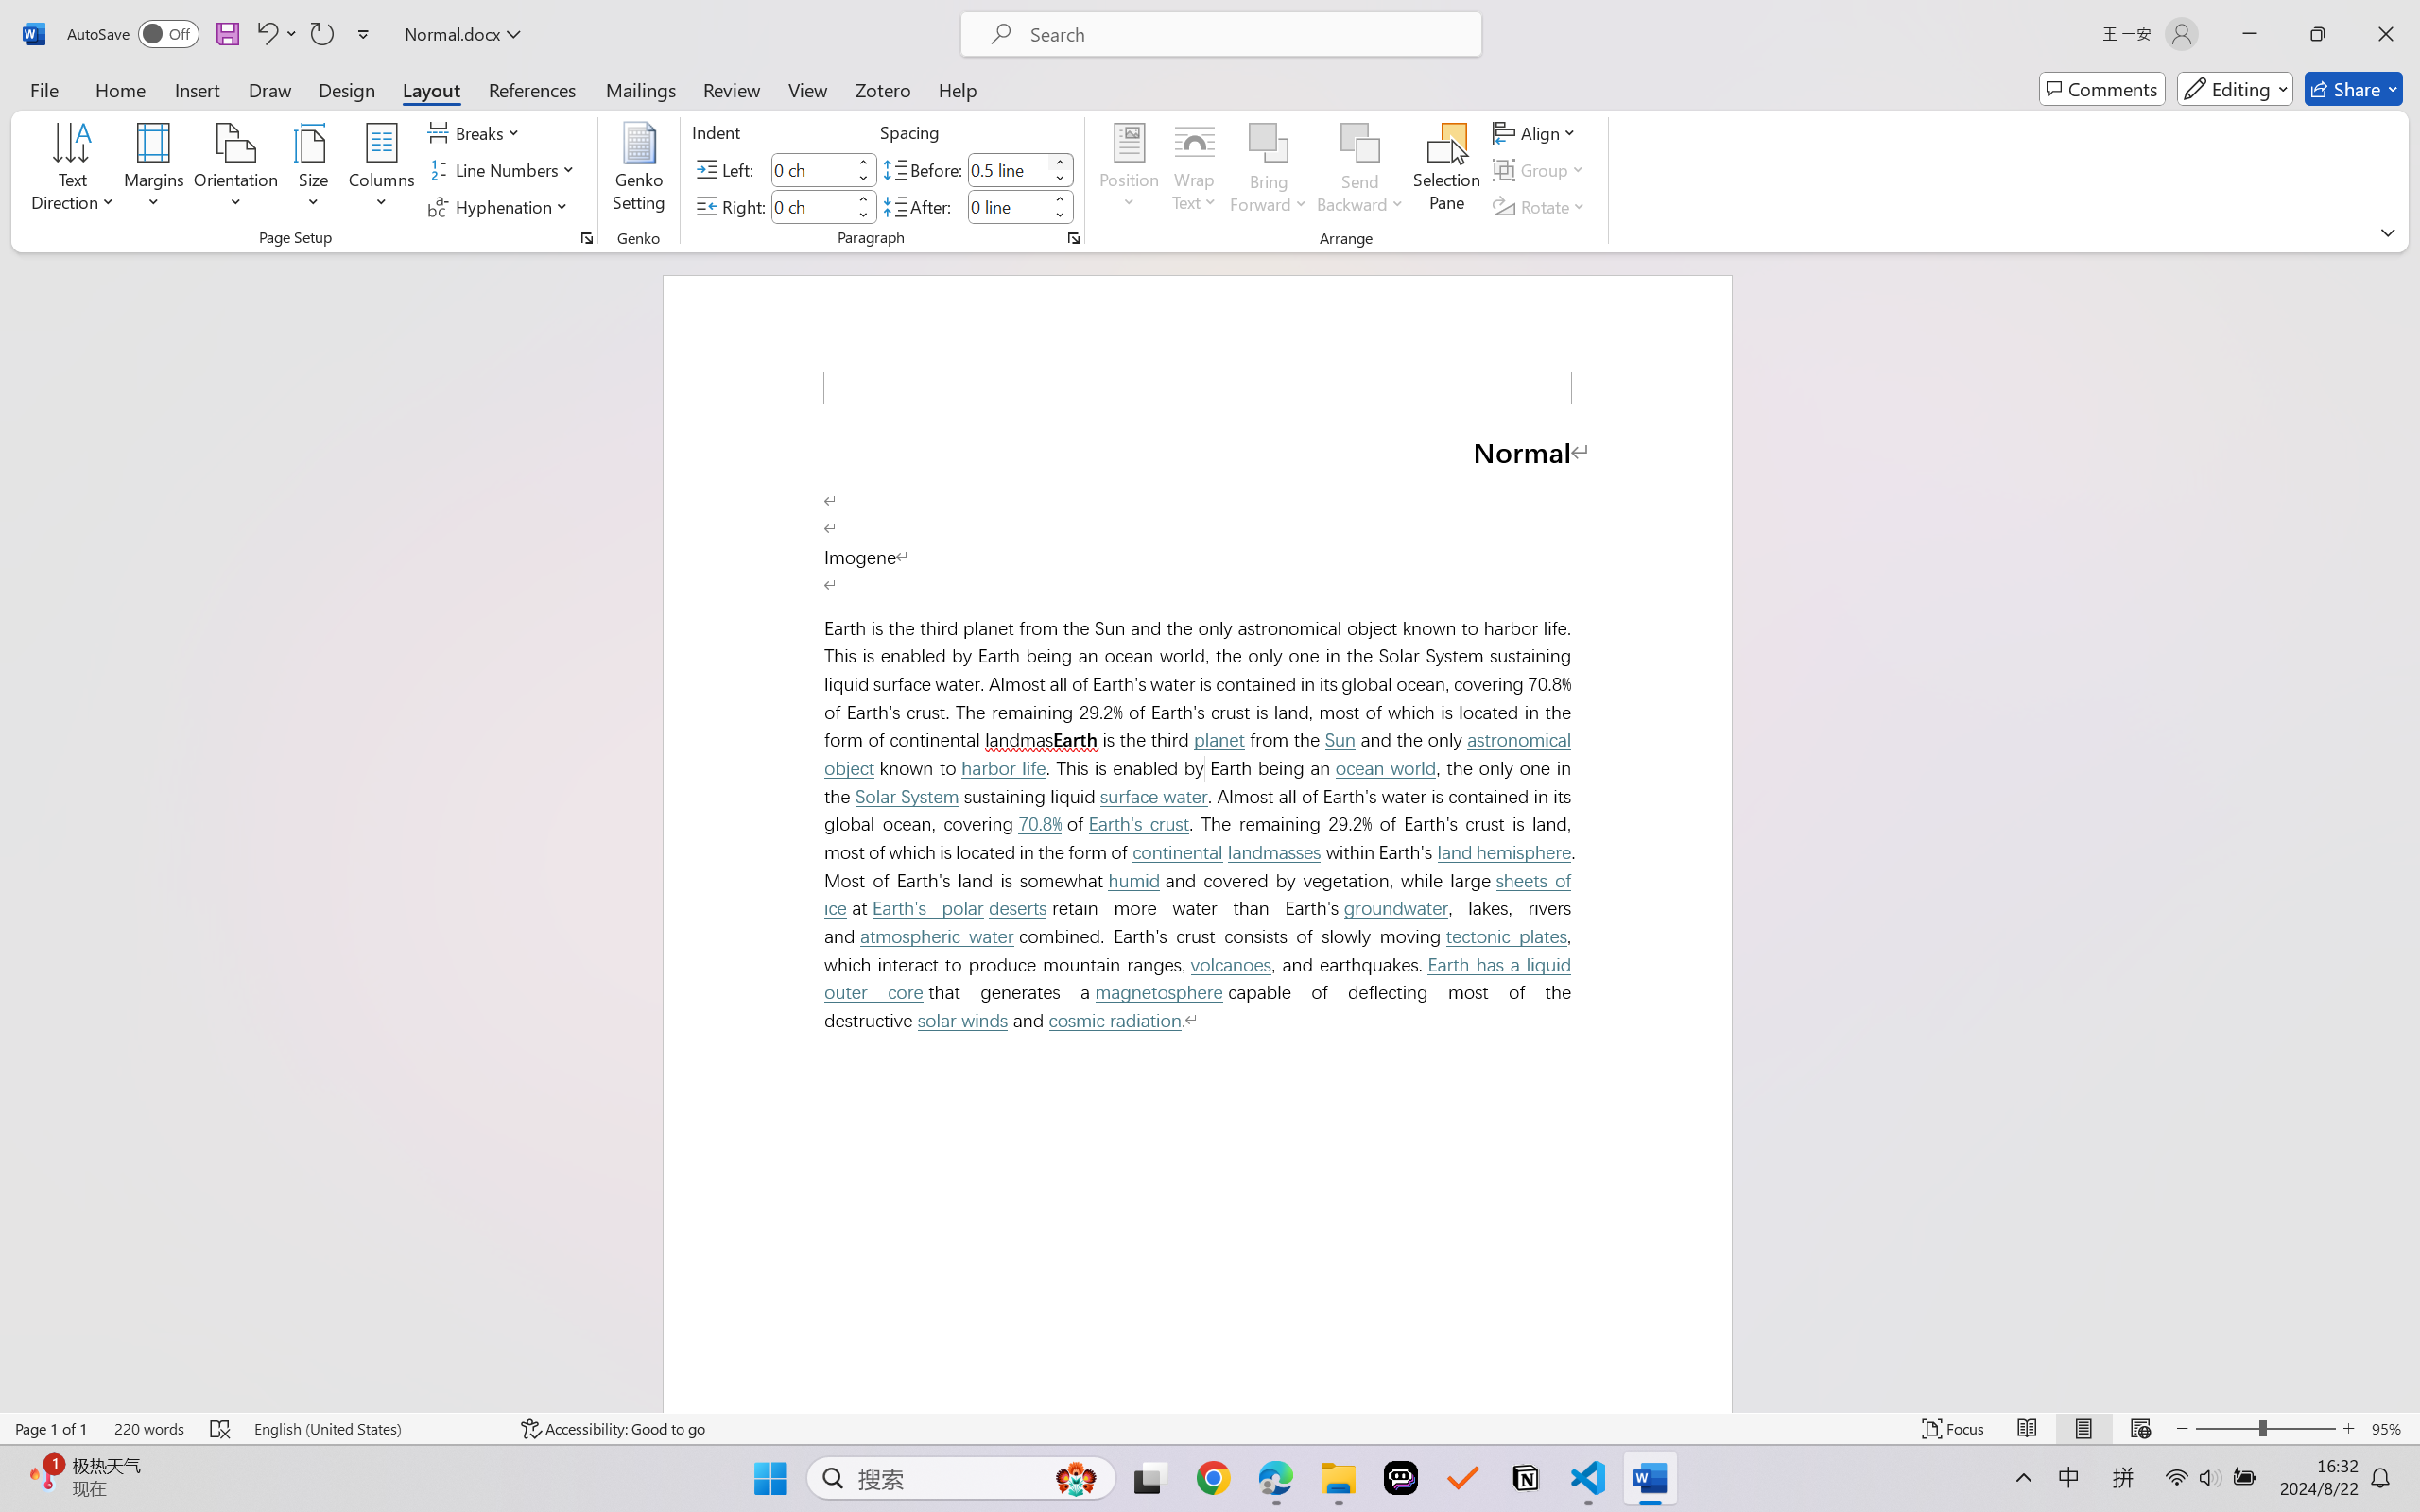 This screenshot has width=2420, height=1512. I want to click on Margins, so click(155, 170).